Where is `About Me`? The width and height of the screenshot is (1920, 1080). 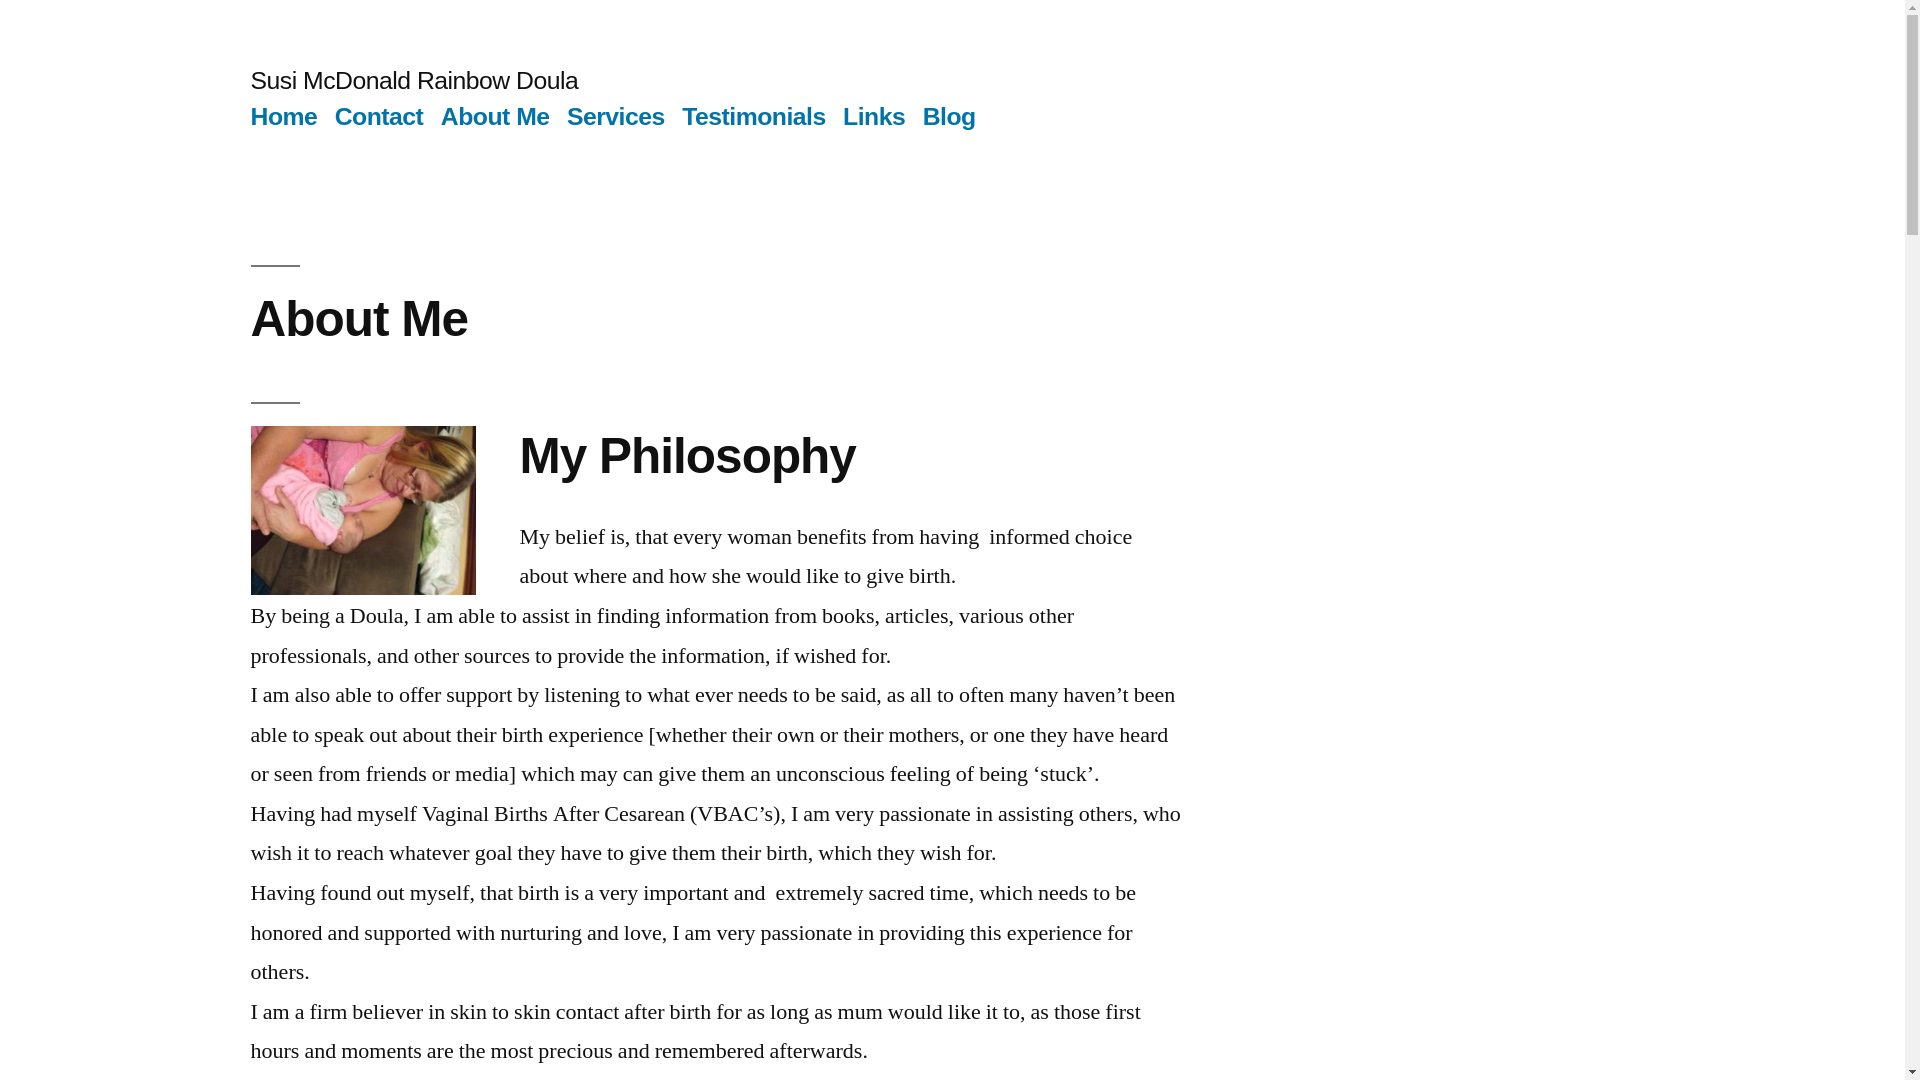 About Me is located at coordinates (495, 116).